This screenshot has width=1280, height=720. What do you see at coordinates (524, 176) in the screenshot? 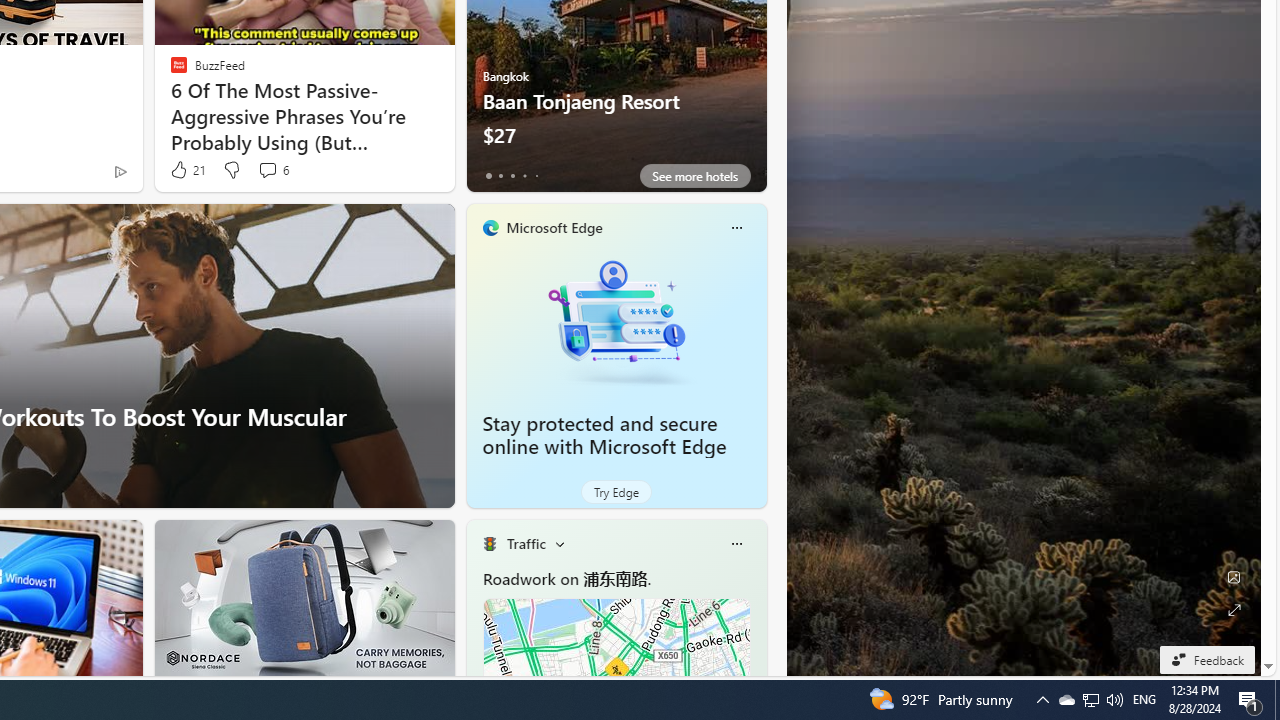
I see `tab-3` at bounding box center [524, 176].